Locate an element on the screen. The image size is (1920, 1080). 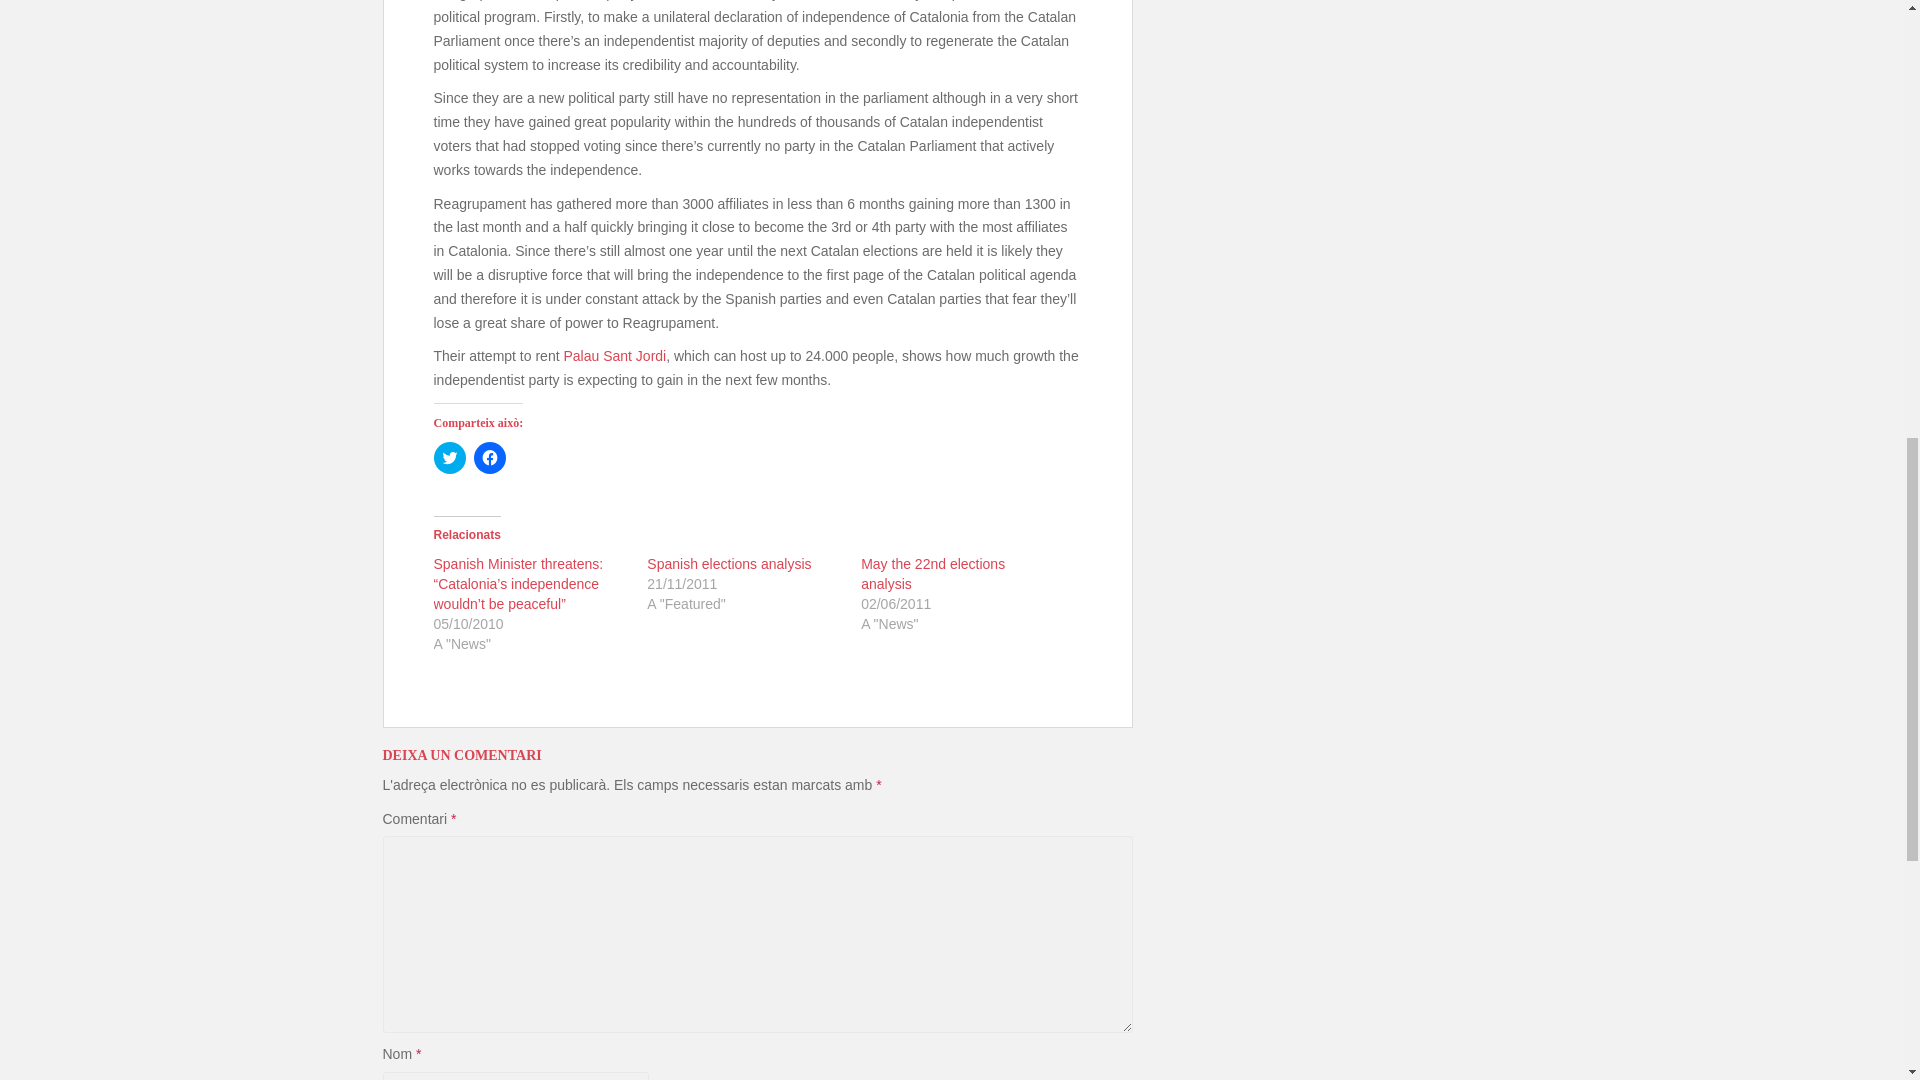
Feu clic per compartir al Facebook is located at coordinates (490, 458).